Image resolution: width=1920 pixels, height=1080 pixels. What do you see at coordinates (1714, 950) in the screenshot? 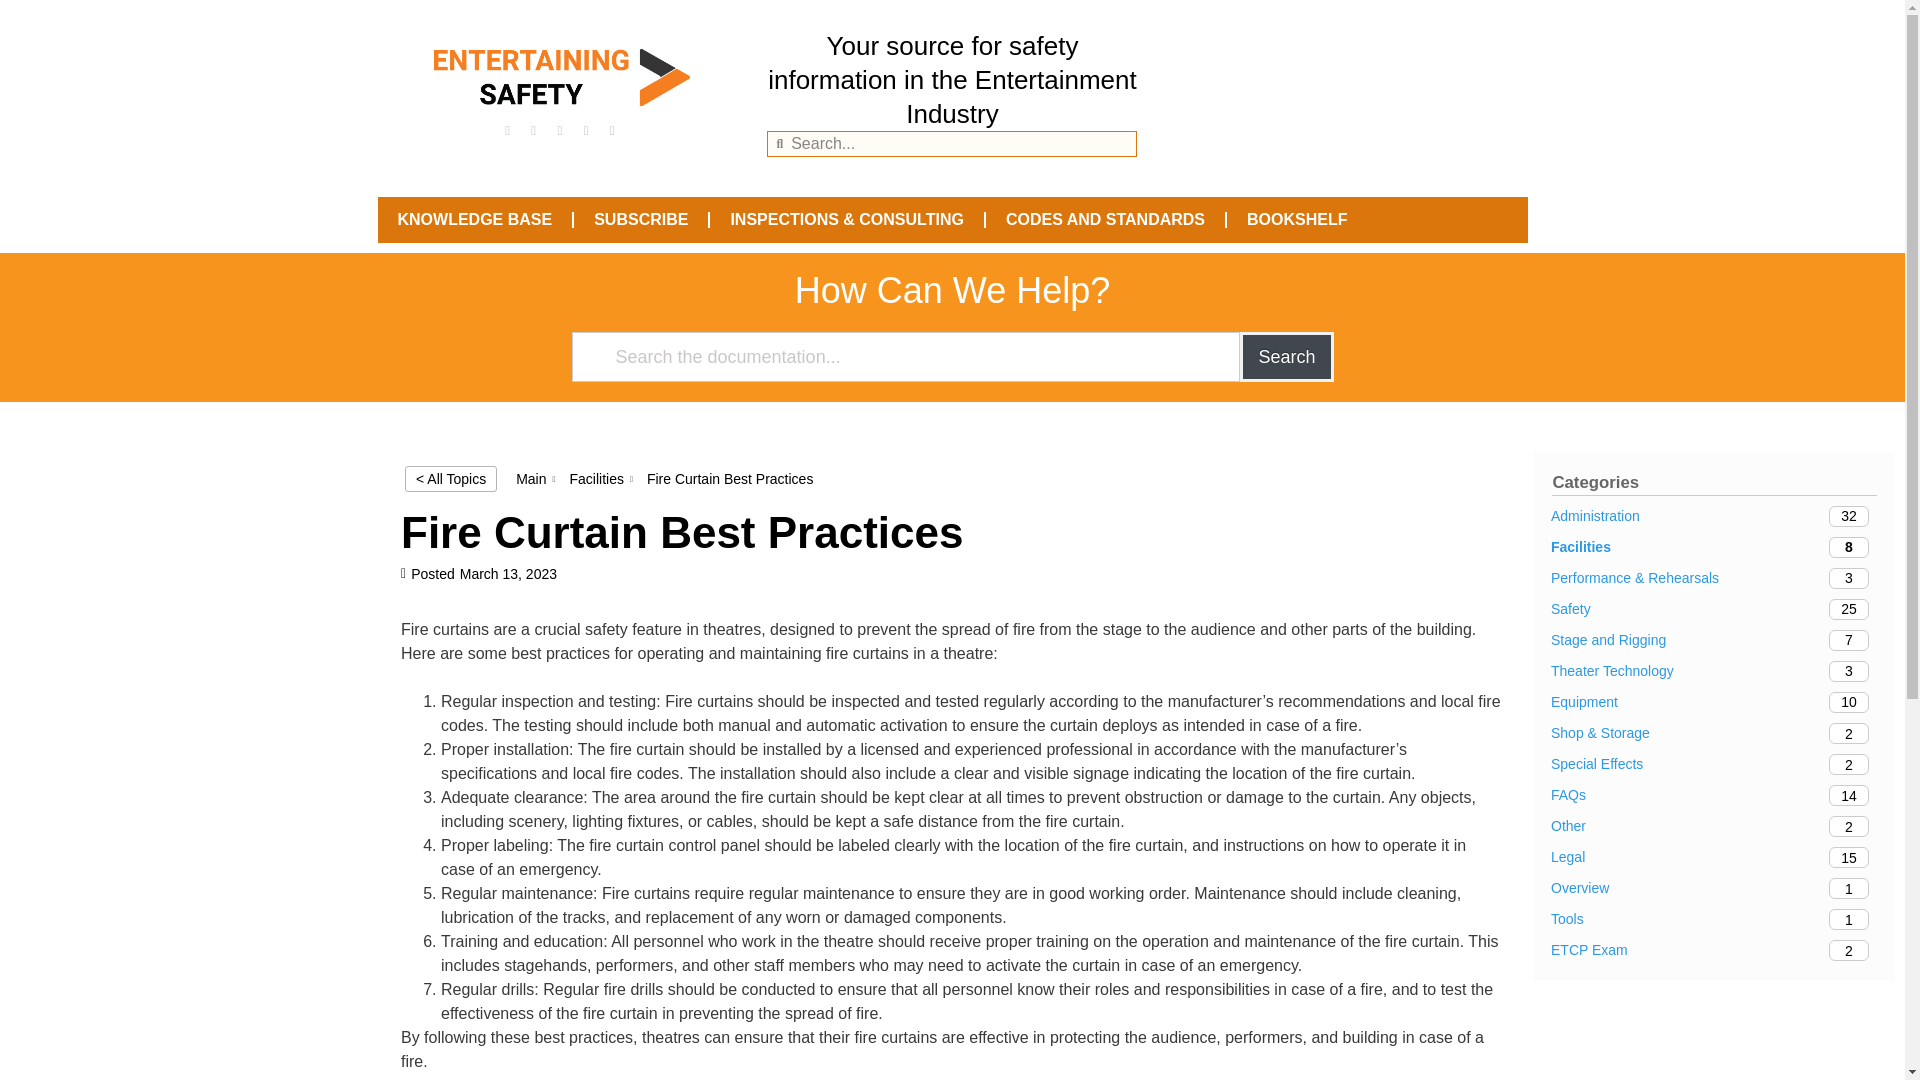
I see `Main` at bounding box center [1714, 950].